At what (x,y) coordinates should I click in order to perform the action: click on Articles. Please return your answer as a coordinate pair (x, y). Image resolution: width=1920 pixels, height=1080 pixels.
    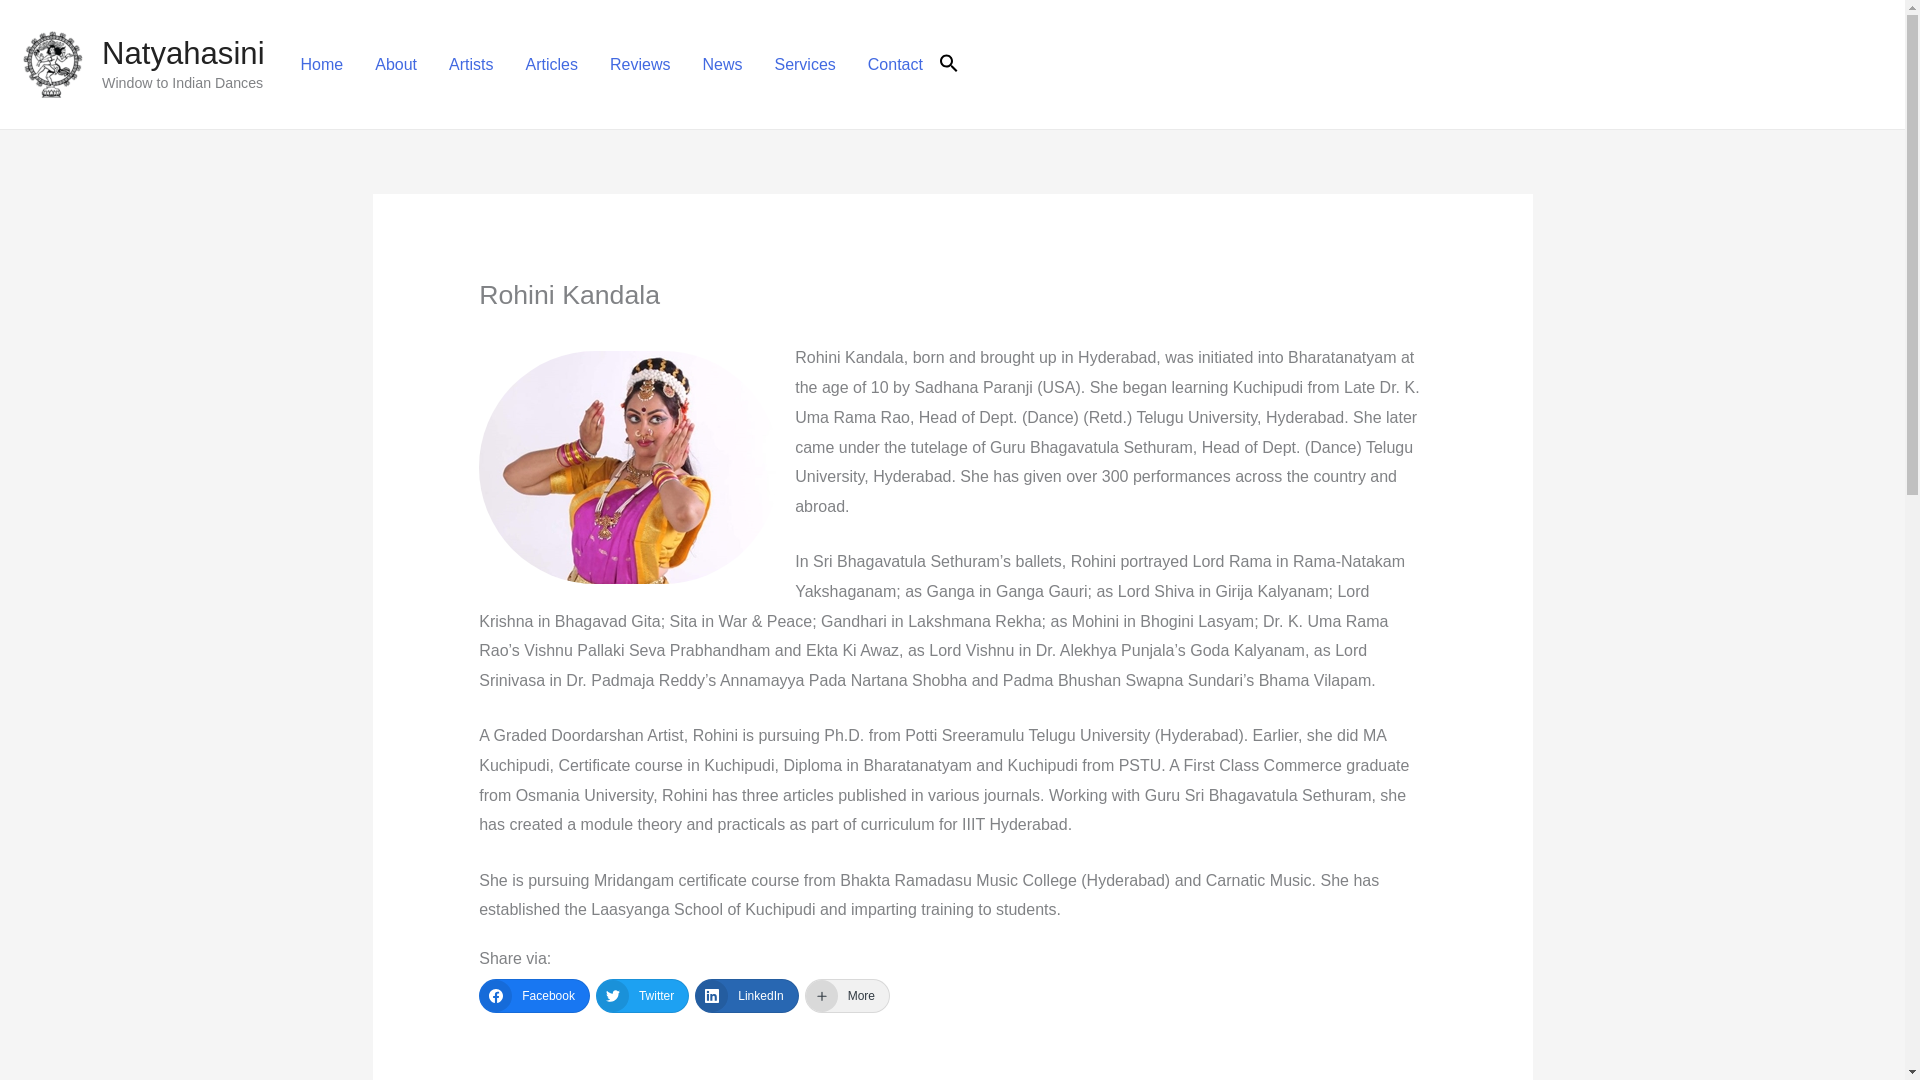
    Looking at the image, I should click on (552, 65).